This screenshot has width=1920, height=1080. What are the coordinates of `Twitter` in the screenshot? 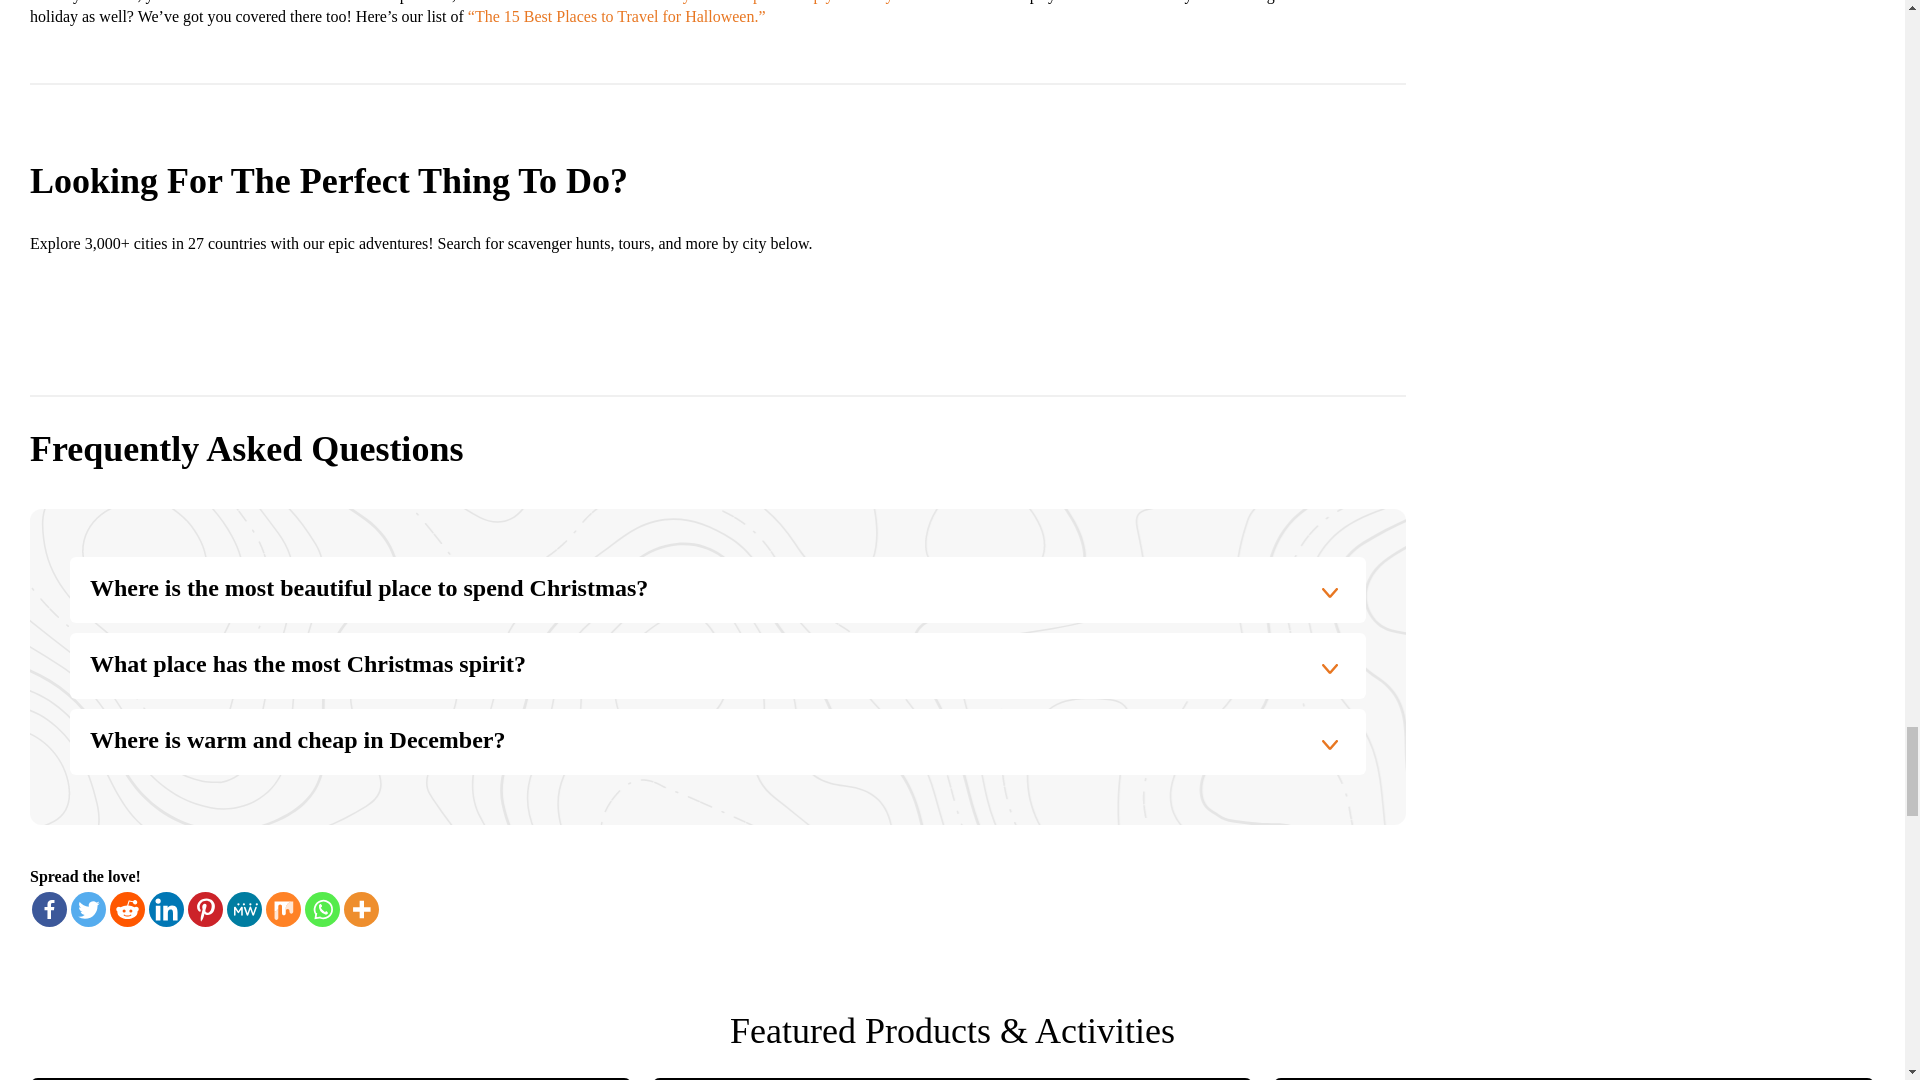 It's located at (88, 909).